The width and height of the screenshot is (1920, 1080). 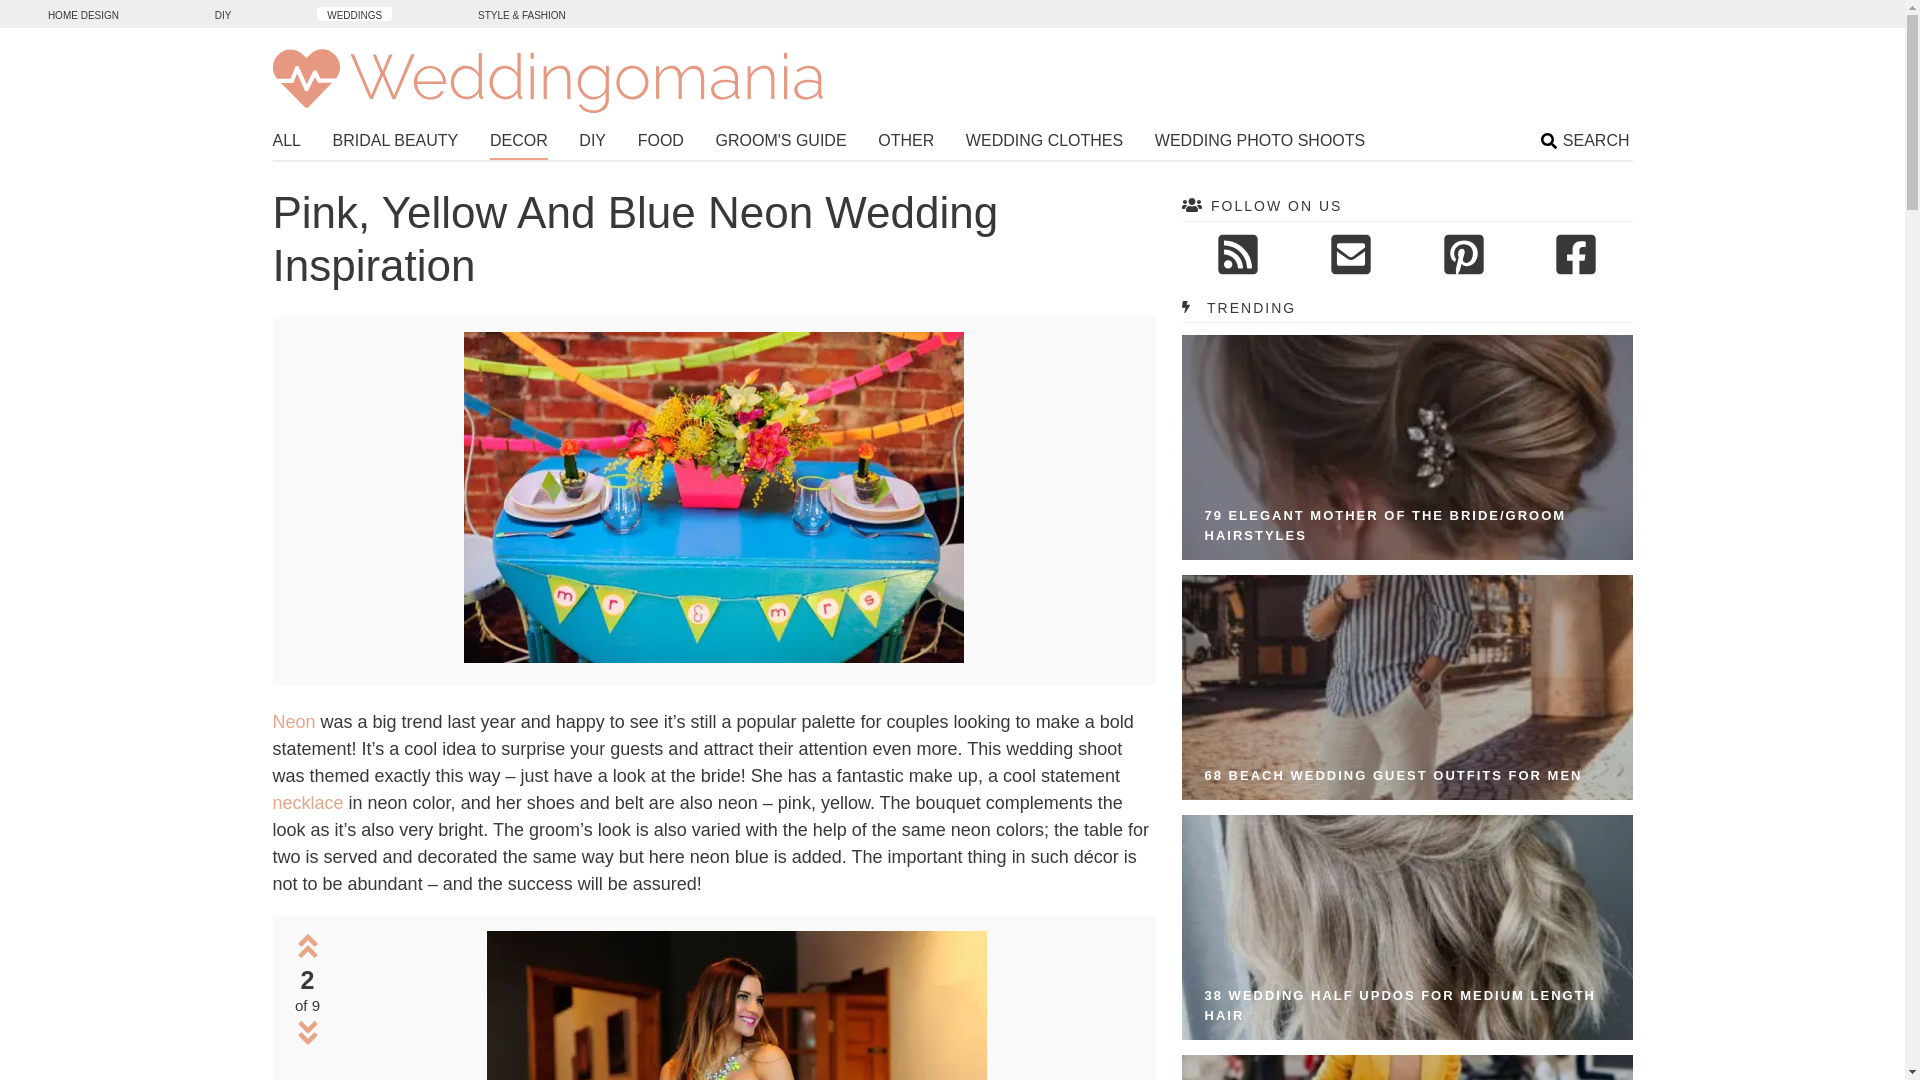 What do you see at coordinates (395, 142) in the screenshot?
I see `BRIDAL BEAUTY` at bounding box center [395, 142].